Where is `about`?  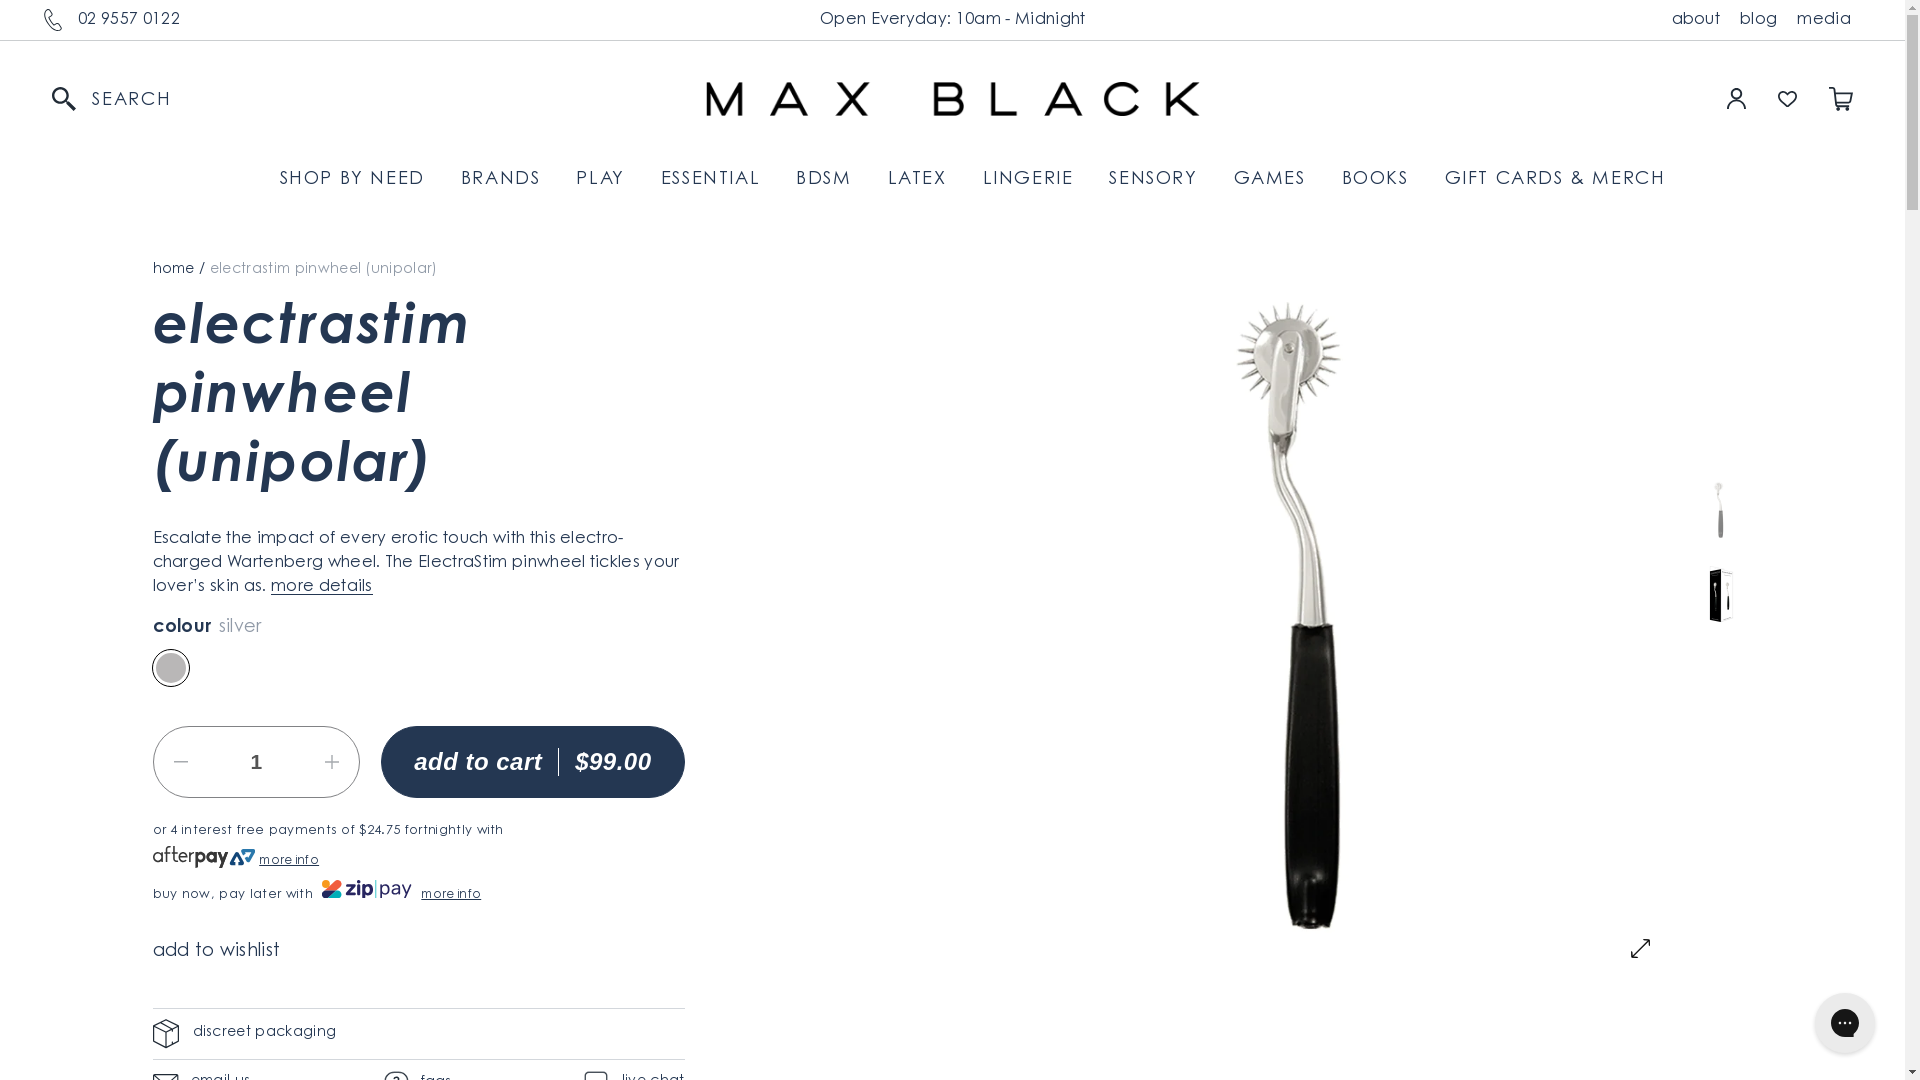 about is located at coordinates (1696, 20).